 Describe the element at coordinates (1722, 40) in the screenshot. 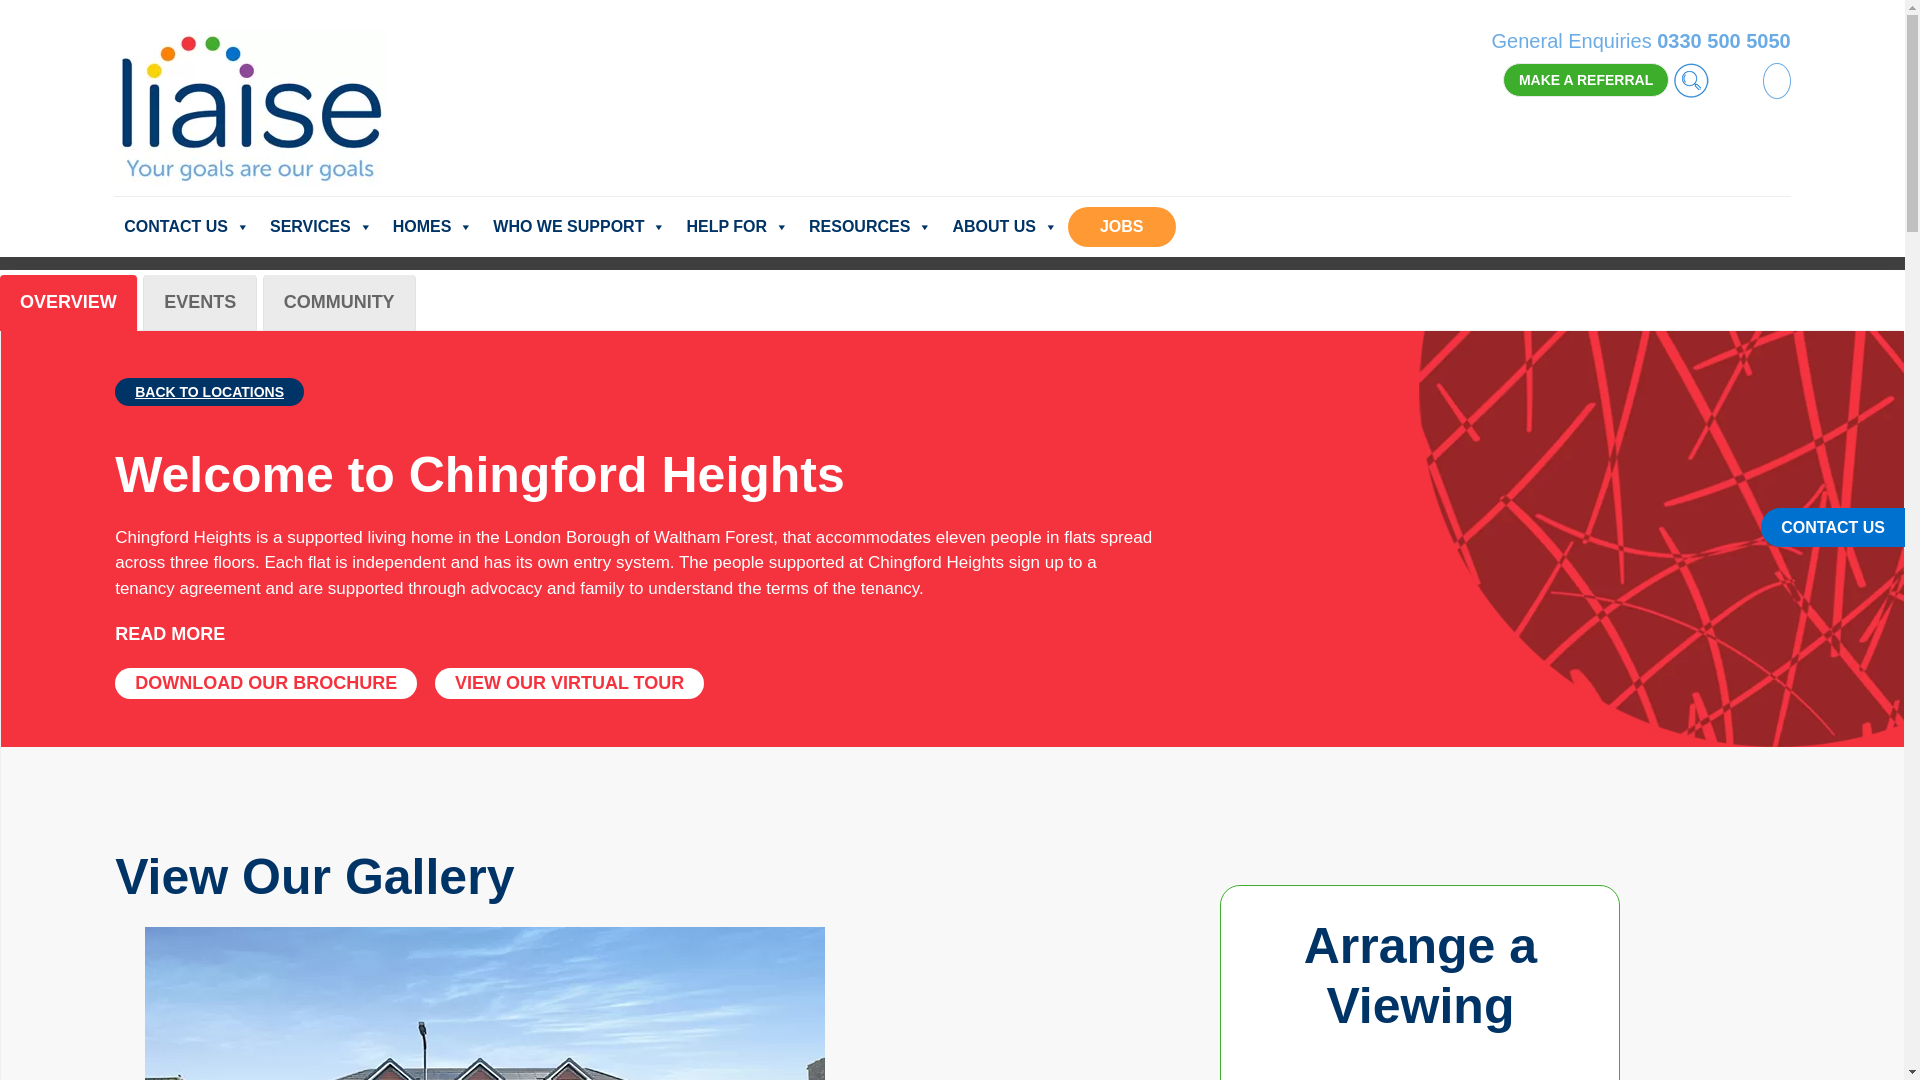

I see `0330 500 5050` at that location.